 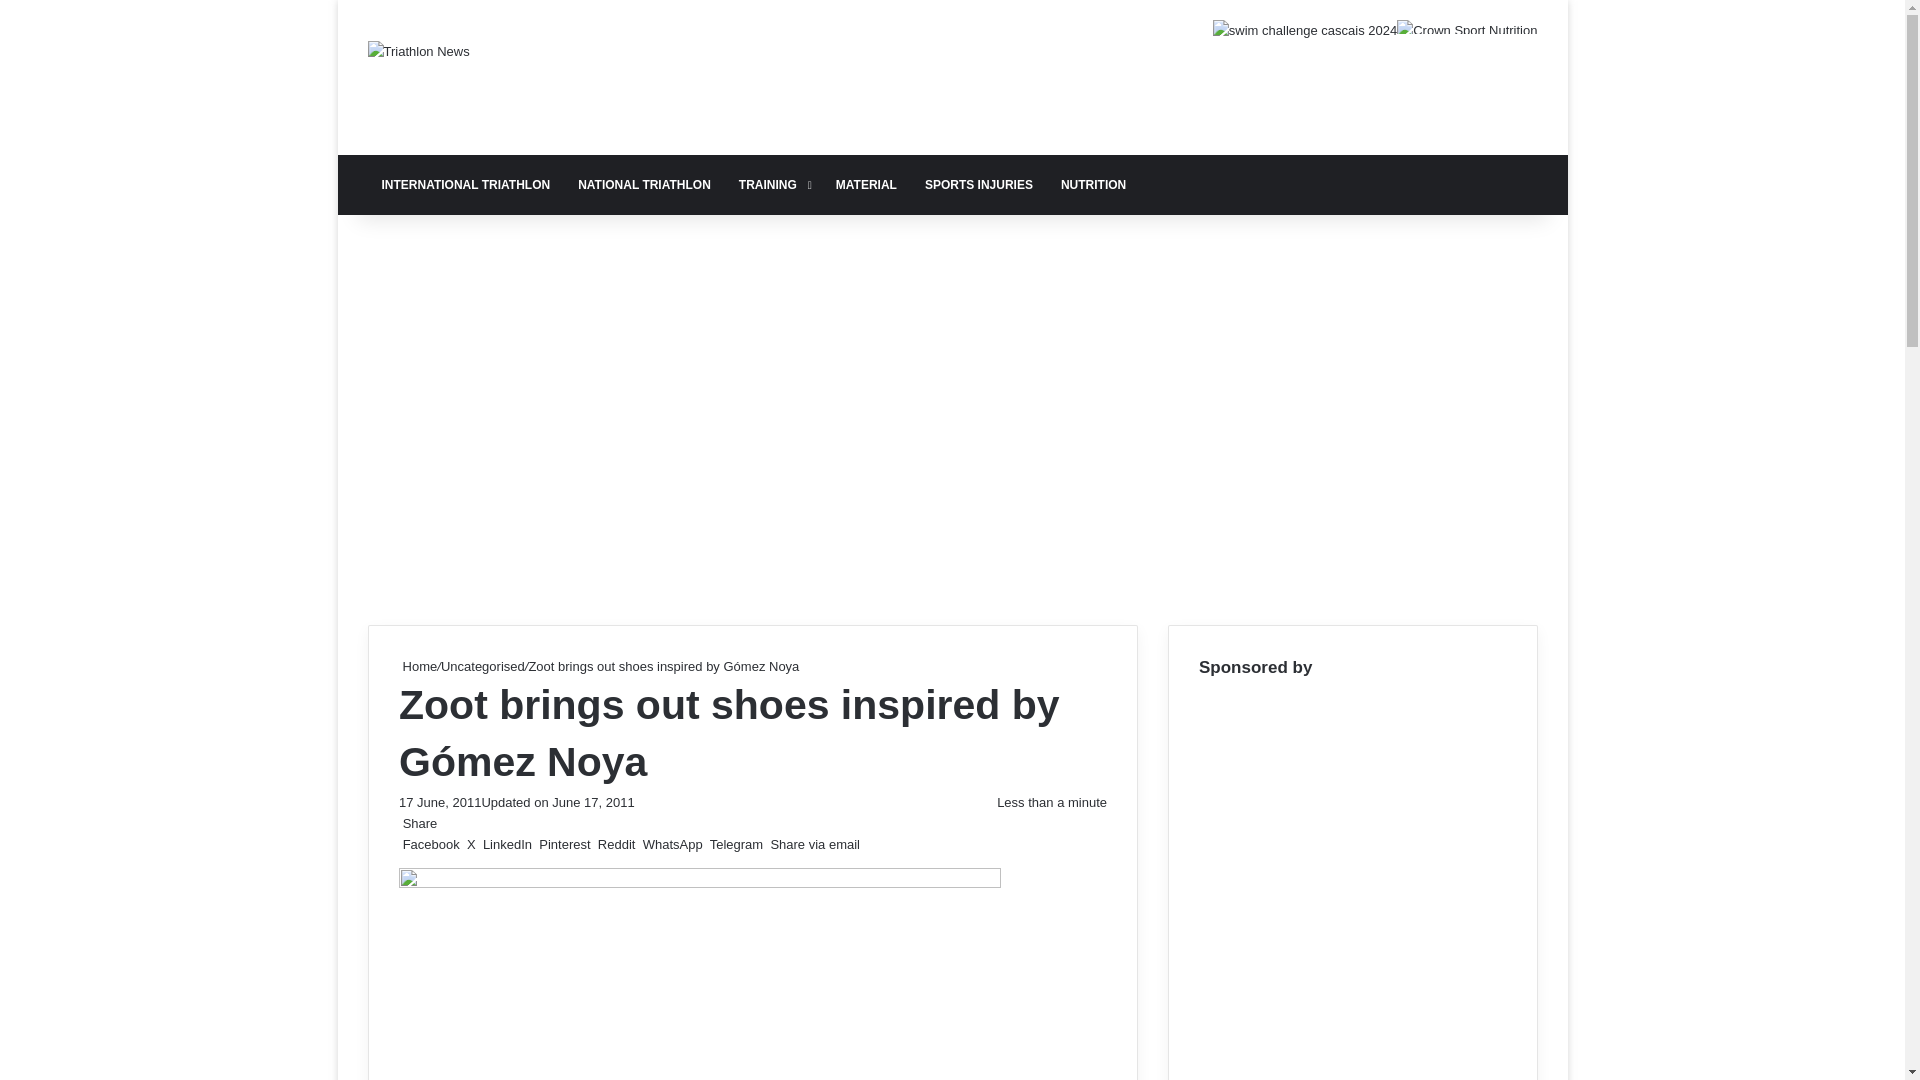 What do you see at coordinates (672, 844) in the screenshot?
I see `WhatsApp` at bounding box center [672, 844].